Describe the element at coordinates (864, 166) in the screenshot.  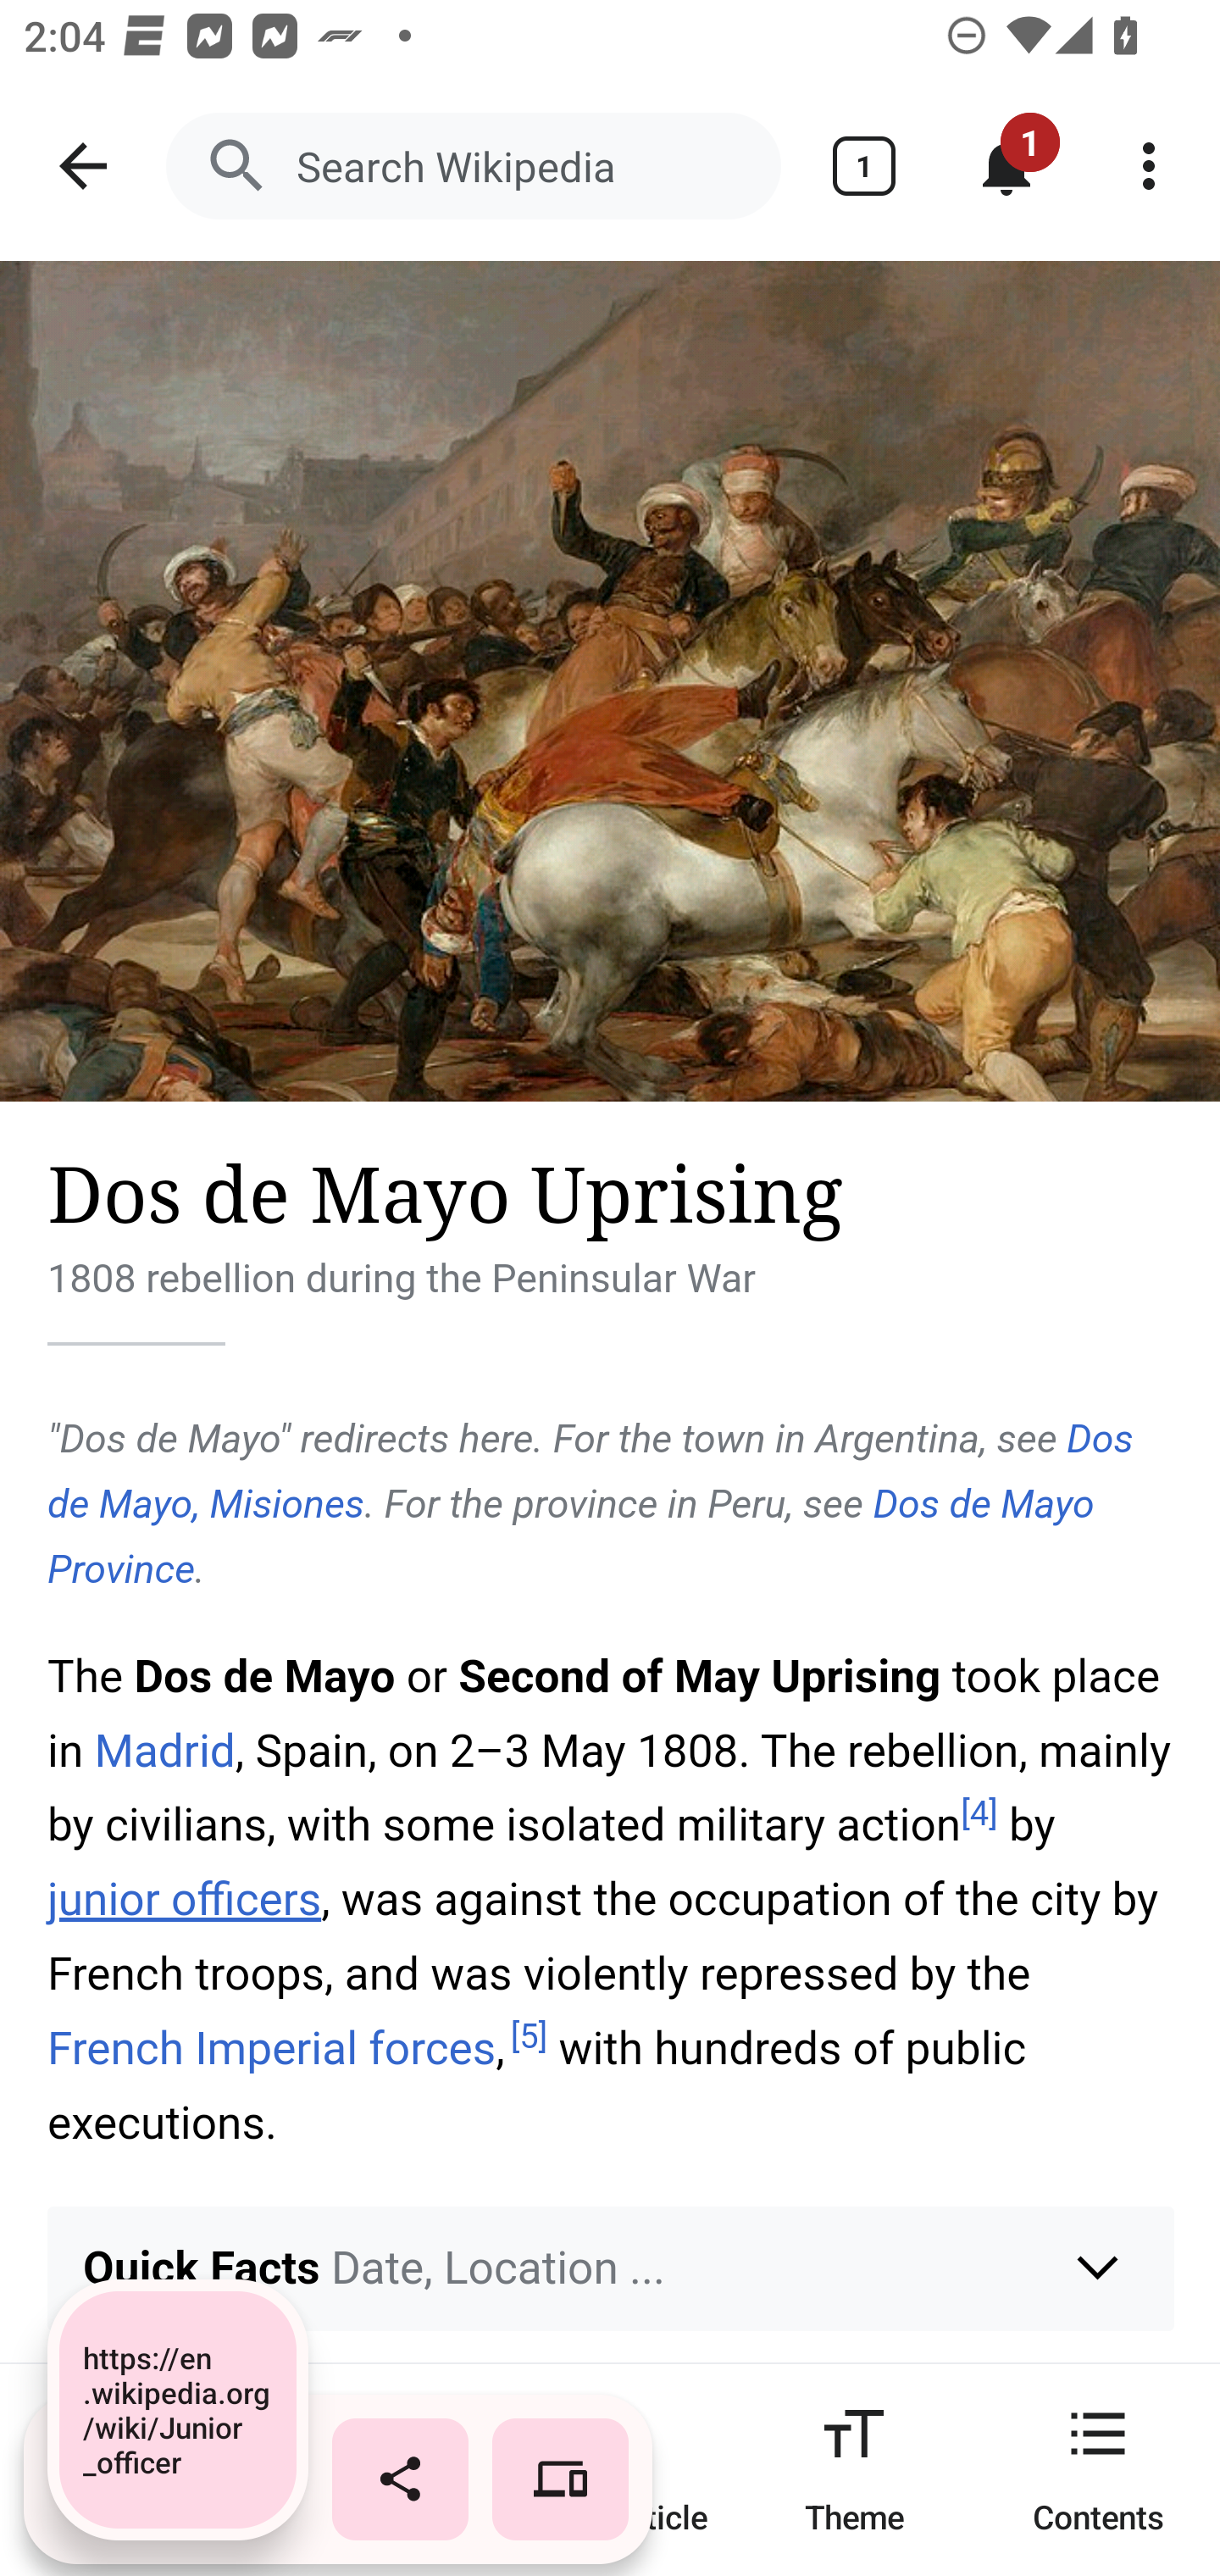
I see `Show tabs 1` at that location.